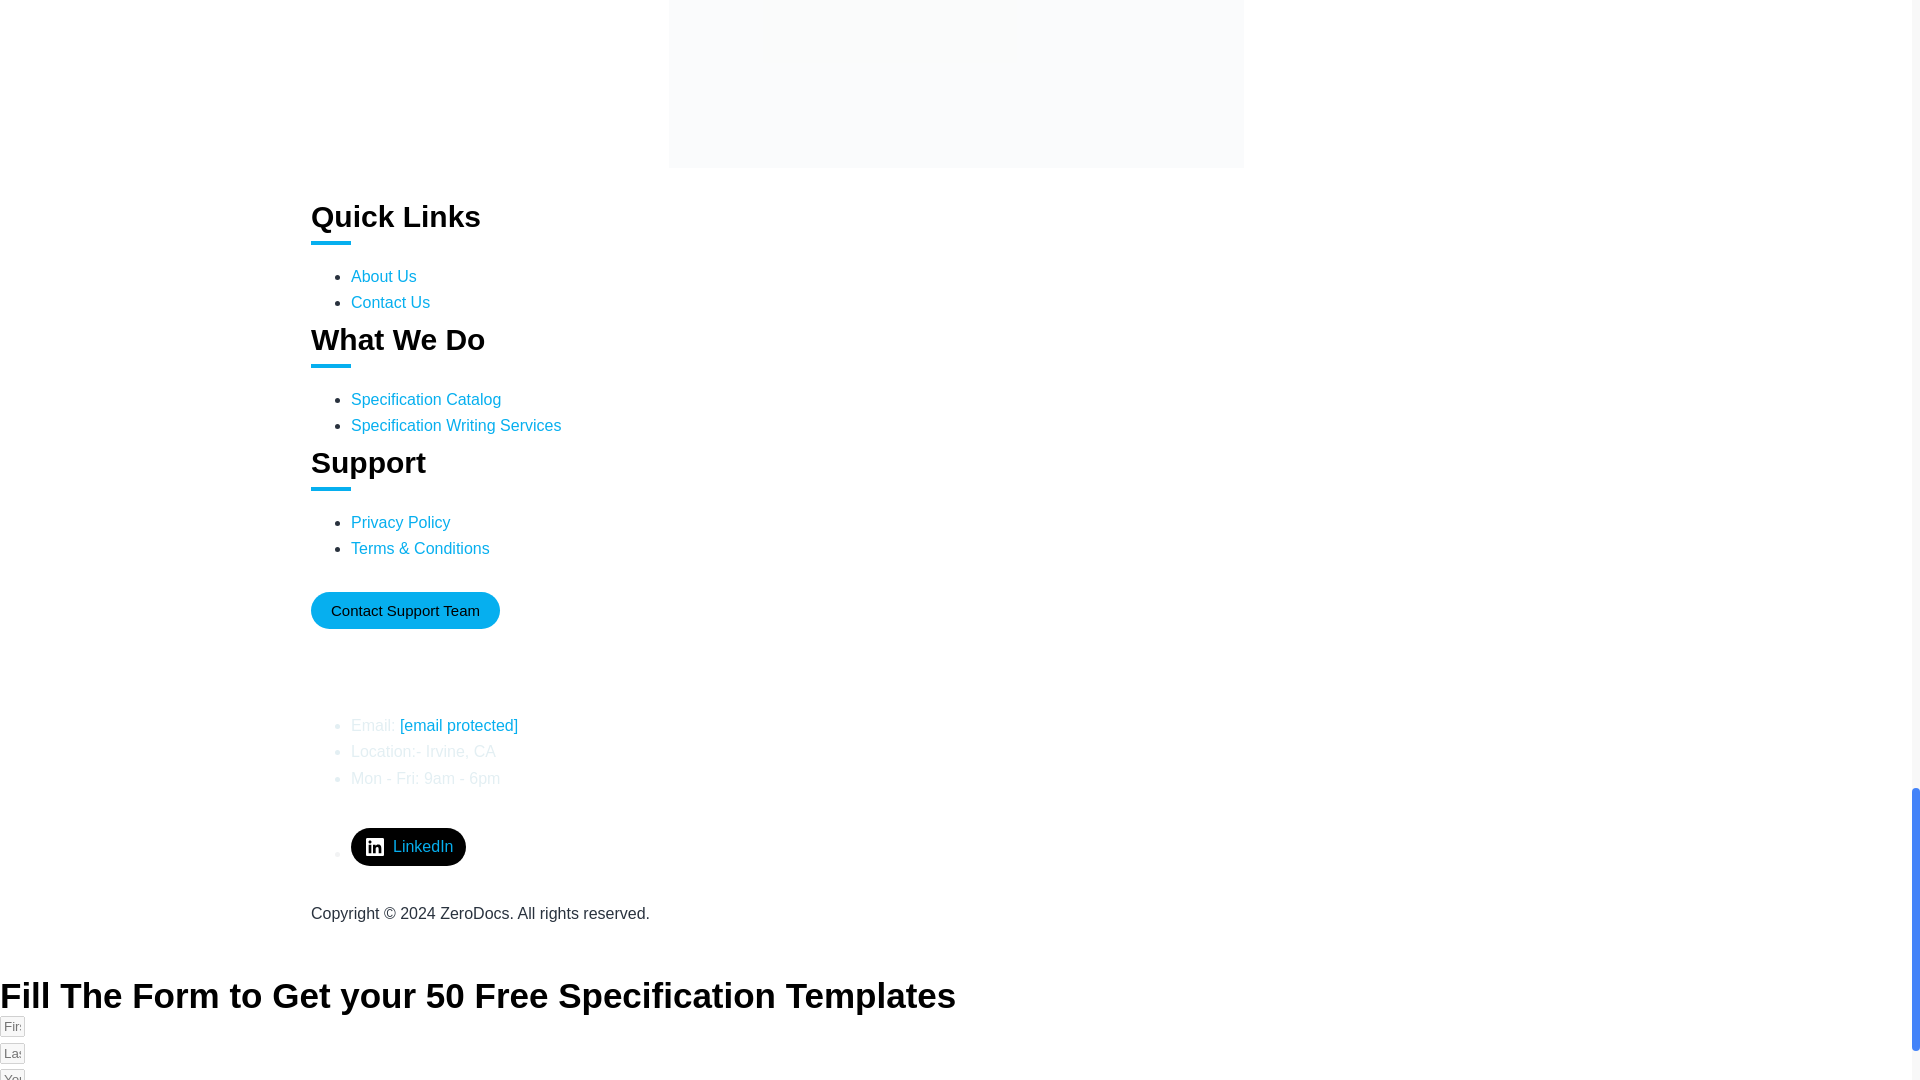 This screenshot has height=1080, width=1920. Describe the element at coordinates (401, 522) in the screenshot. I see `Privacy Policy` at that location.